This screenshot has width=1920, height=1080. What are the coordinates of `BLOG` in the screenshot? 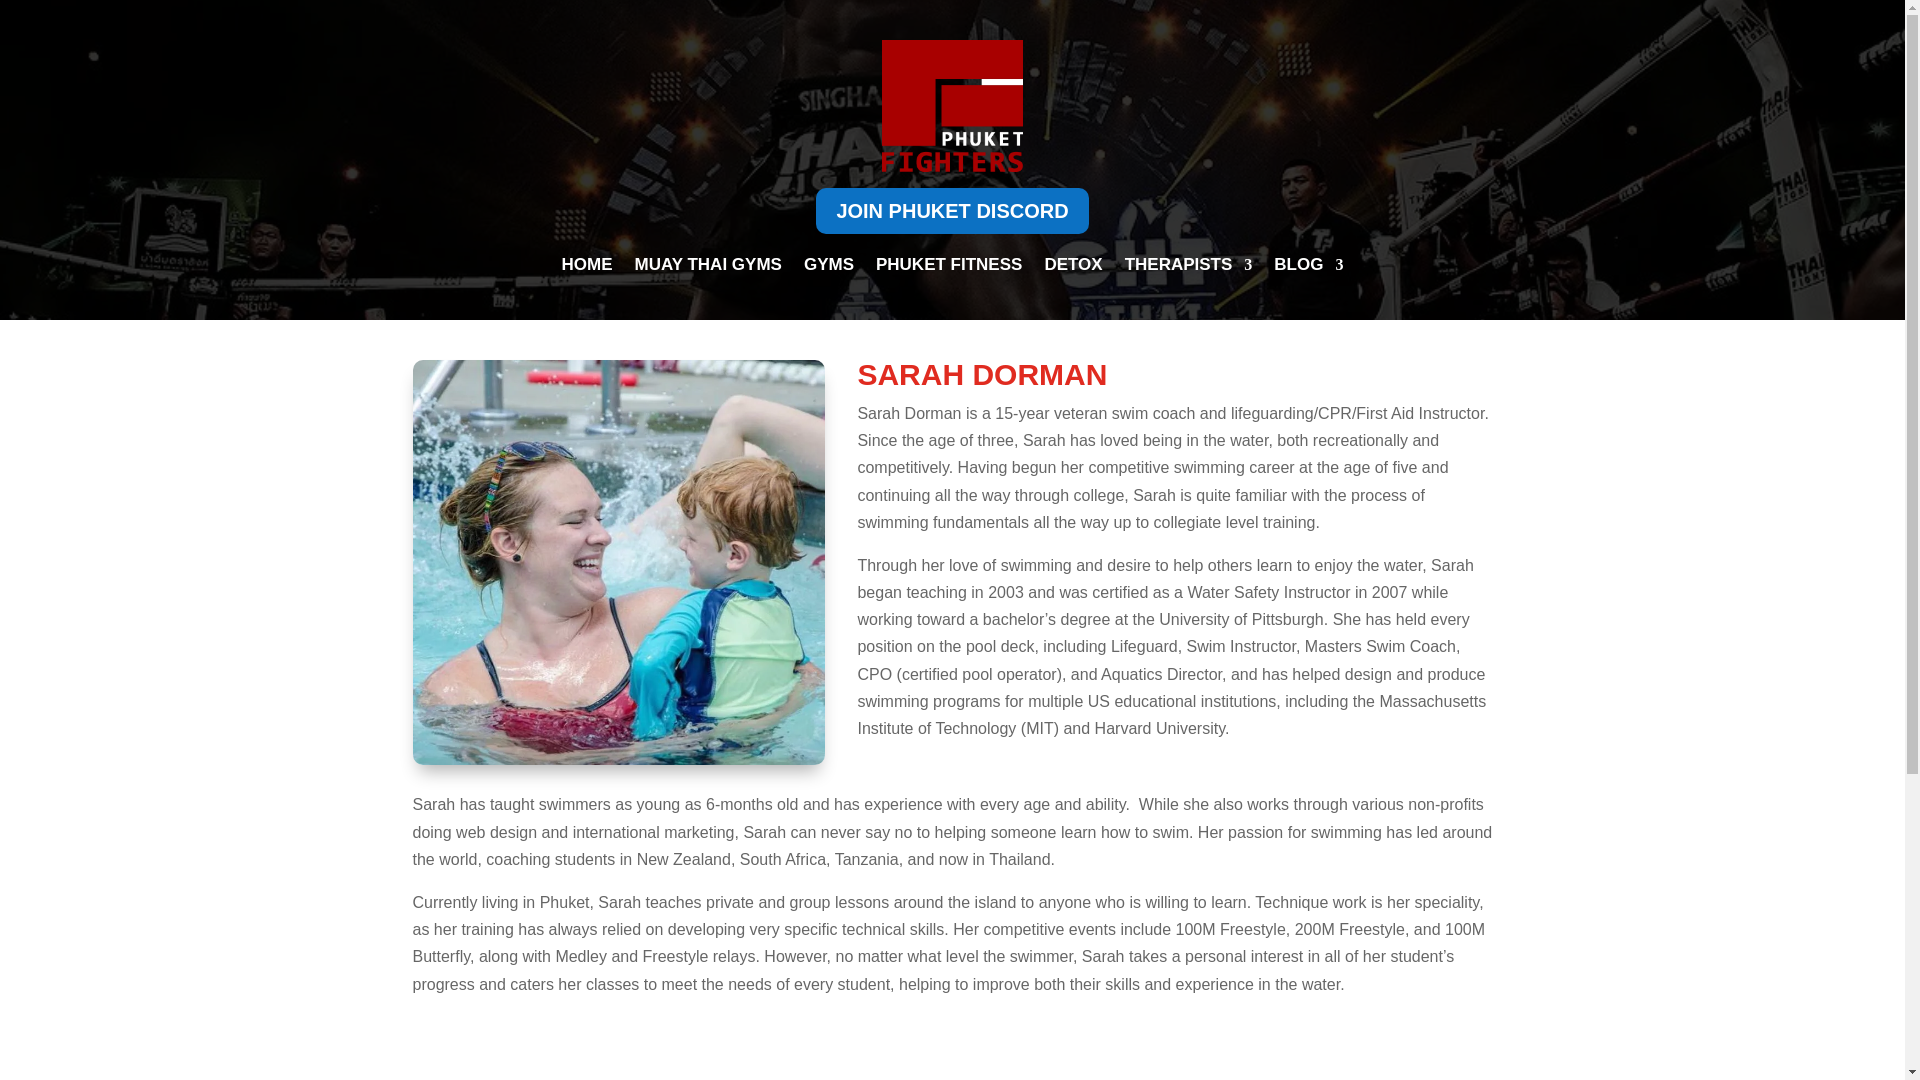 It's located at (1308, 268).